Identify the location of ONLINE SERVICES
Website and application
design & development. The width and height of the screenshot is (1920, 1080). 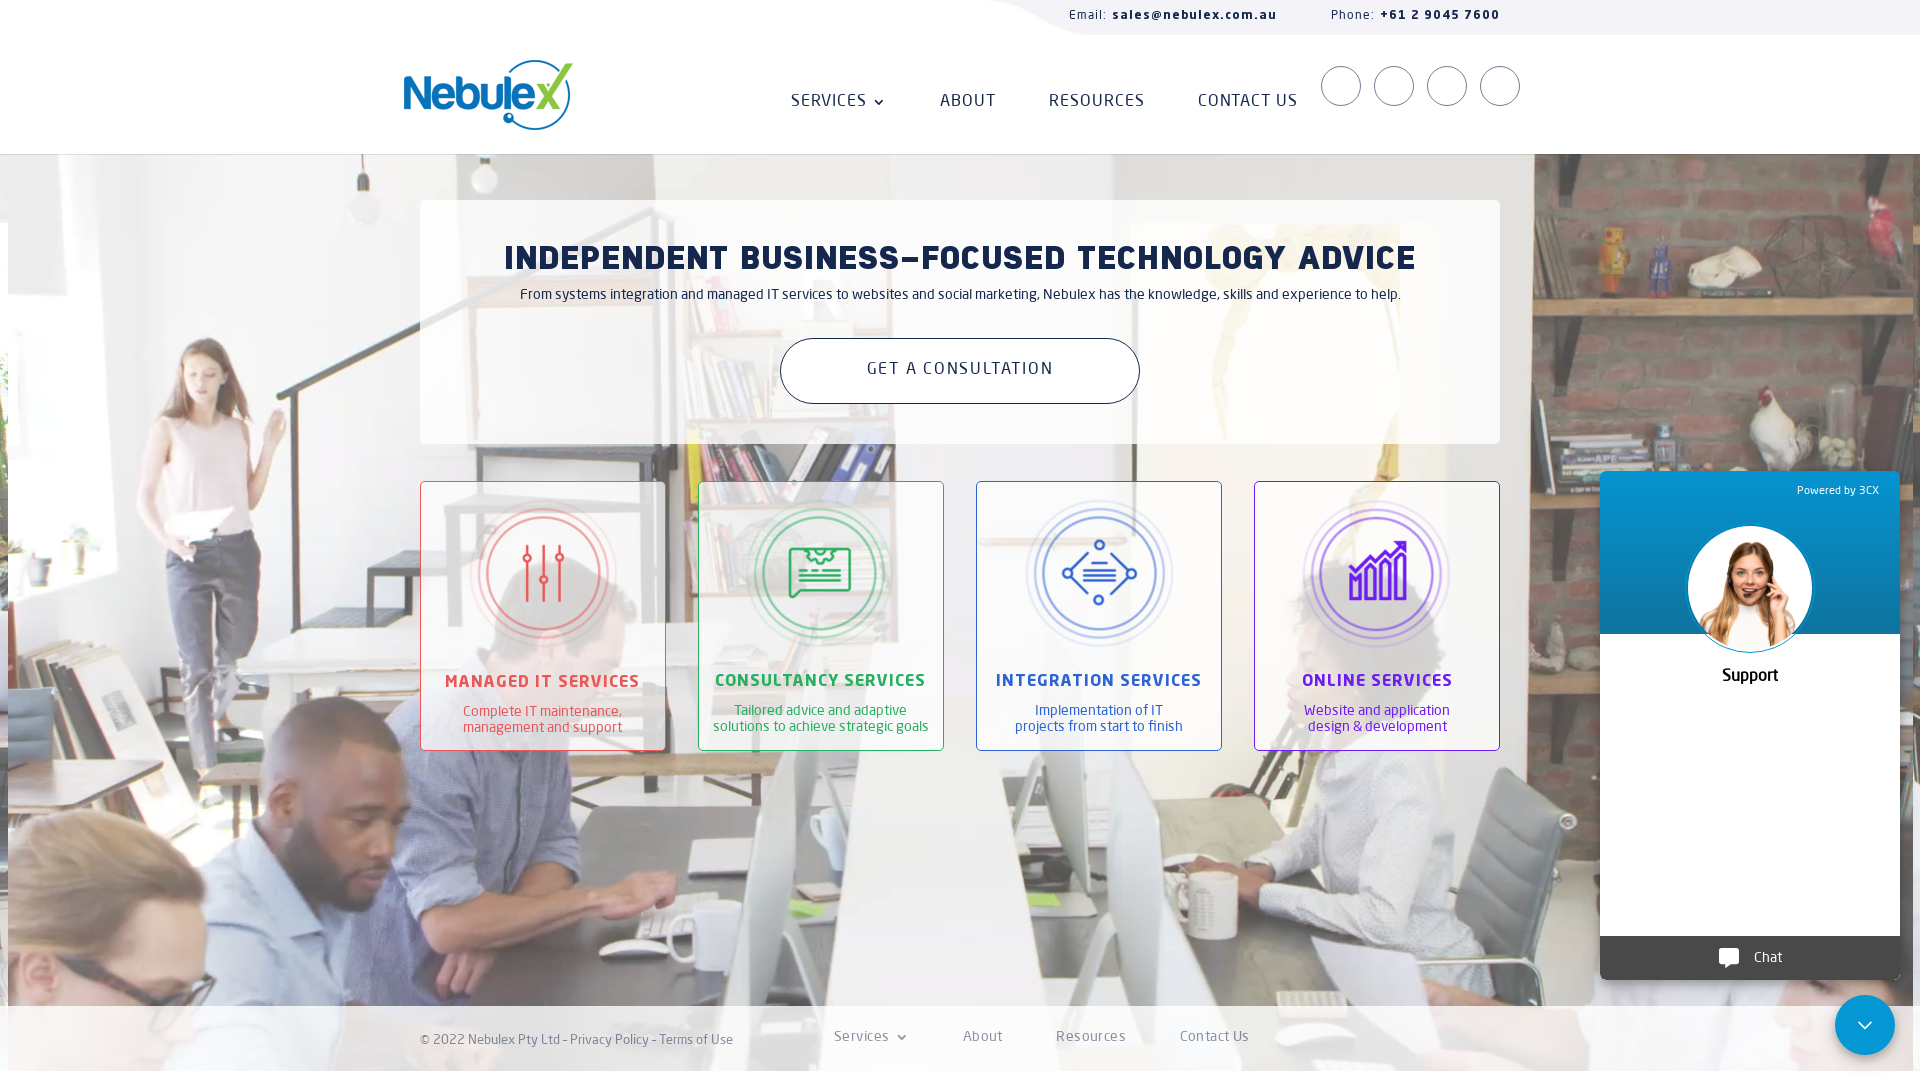
(1377, 616).